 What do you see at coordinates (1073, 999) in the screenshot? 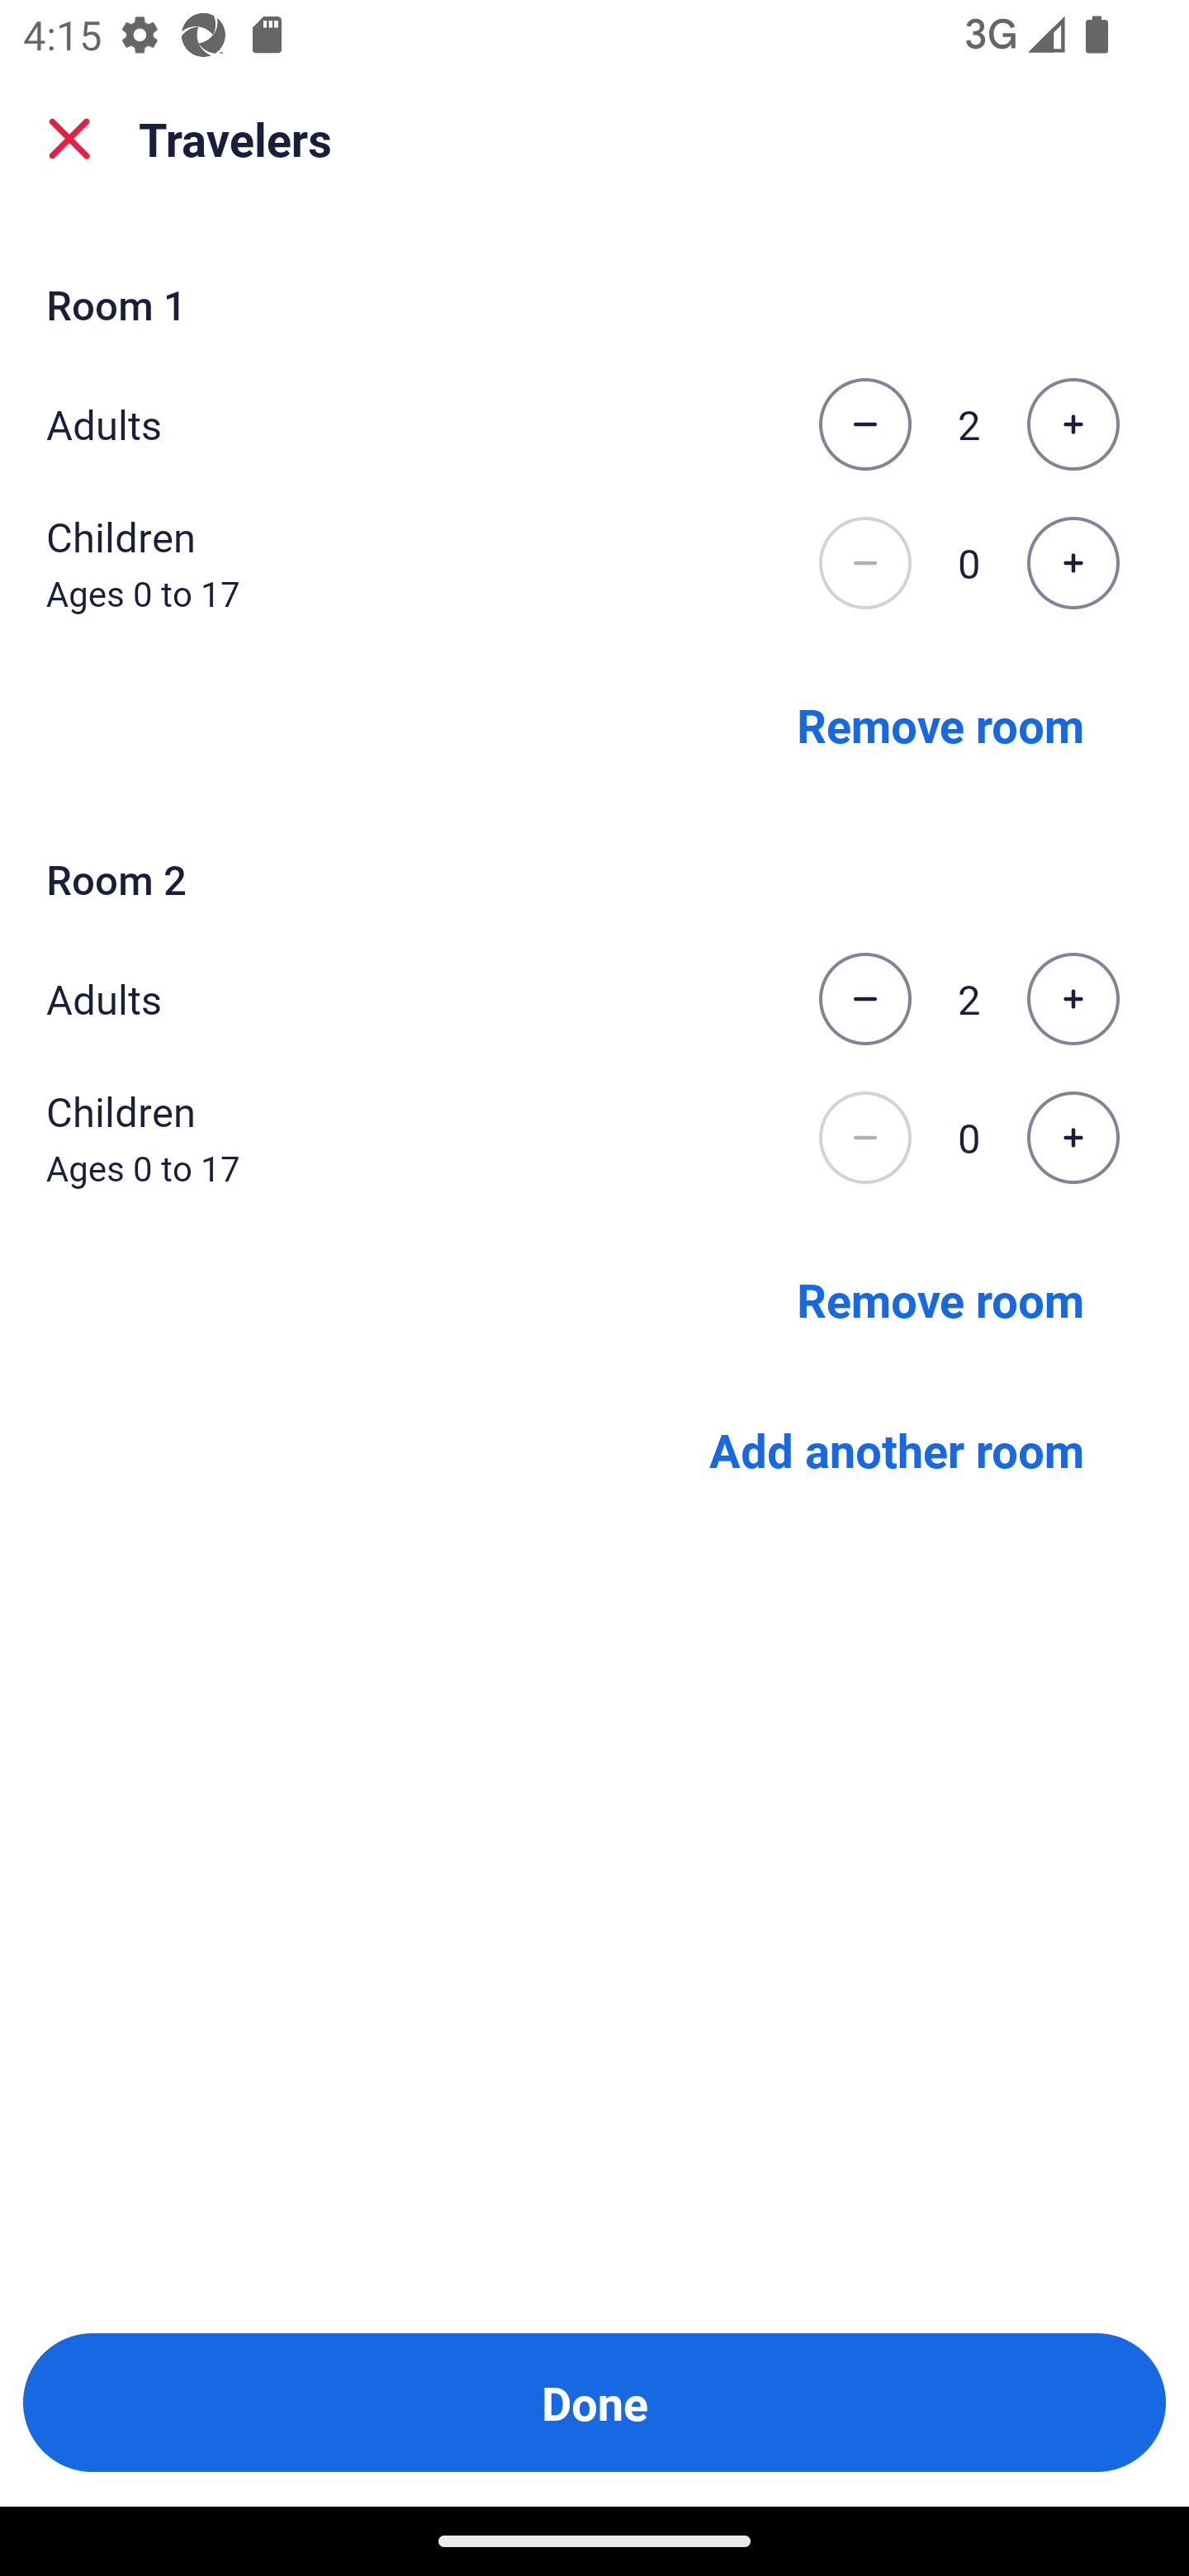
I see `Increase the number of adults` at bounding box center [1073, 999].